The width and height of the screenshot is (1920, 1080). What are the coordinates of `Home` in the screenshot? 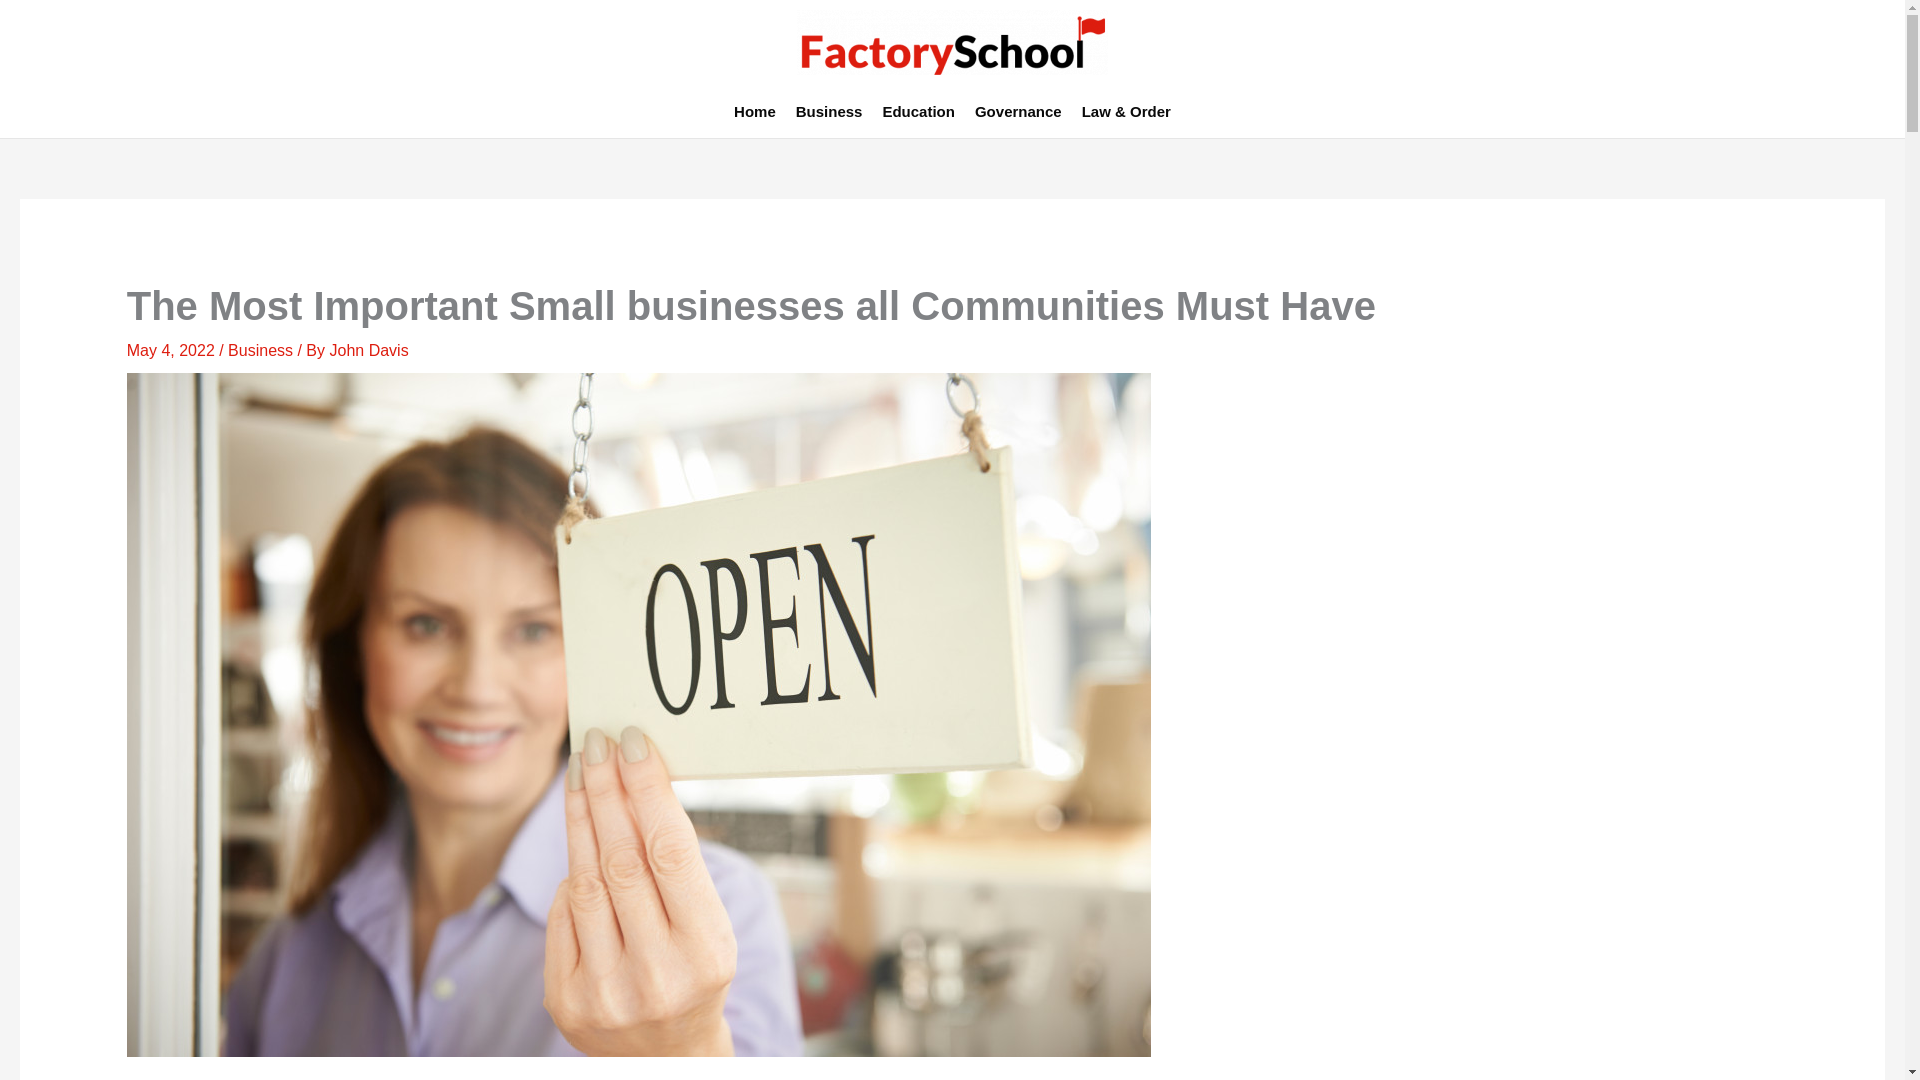 It's located at (754, 111).